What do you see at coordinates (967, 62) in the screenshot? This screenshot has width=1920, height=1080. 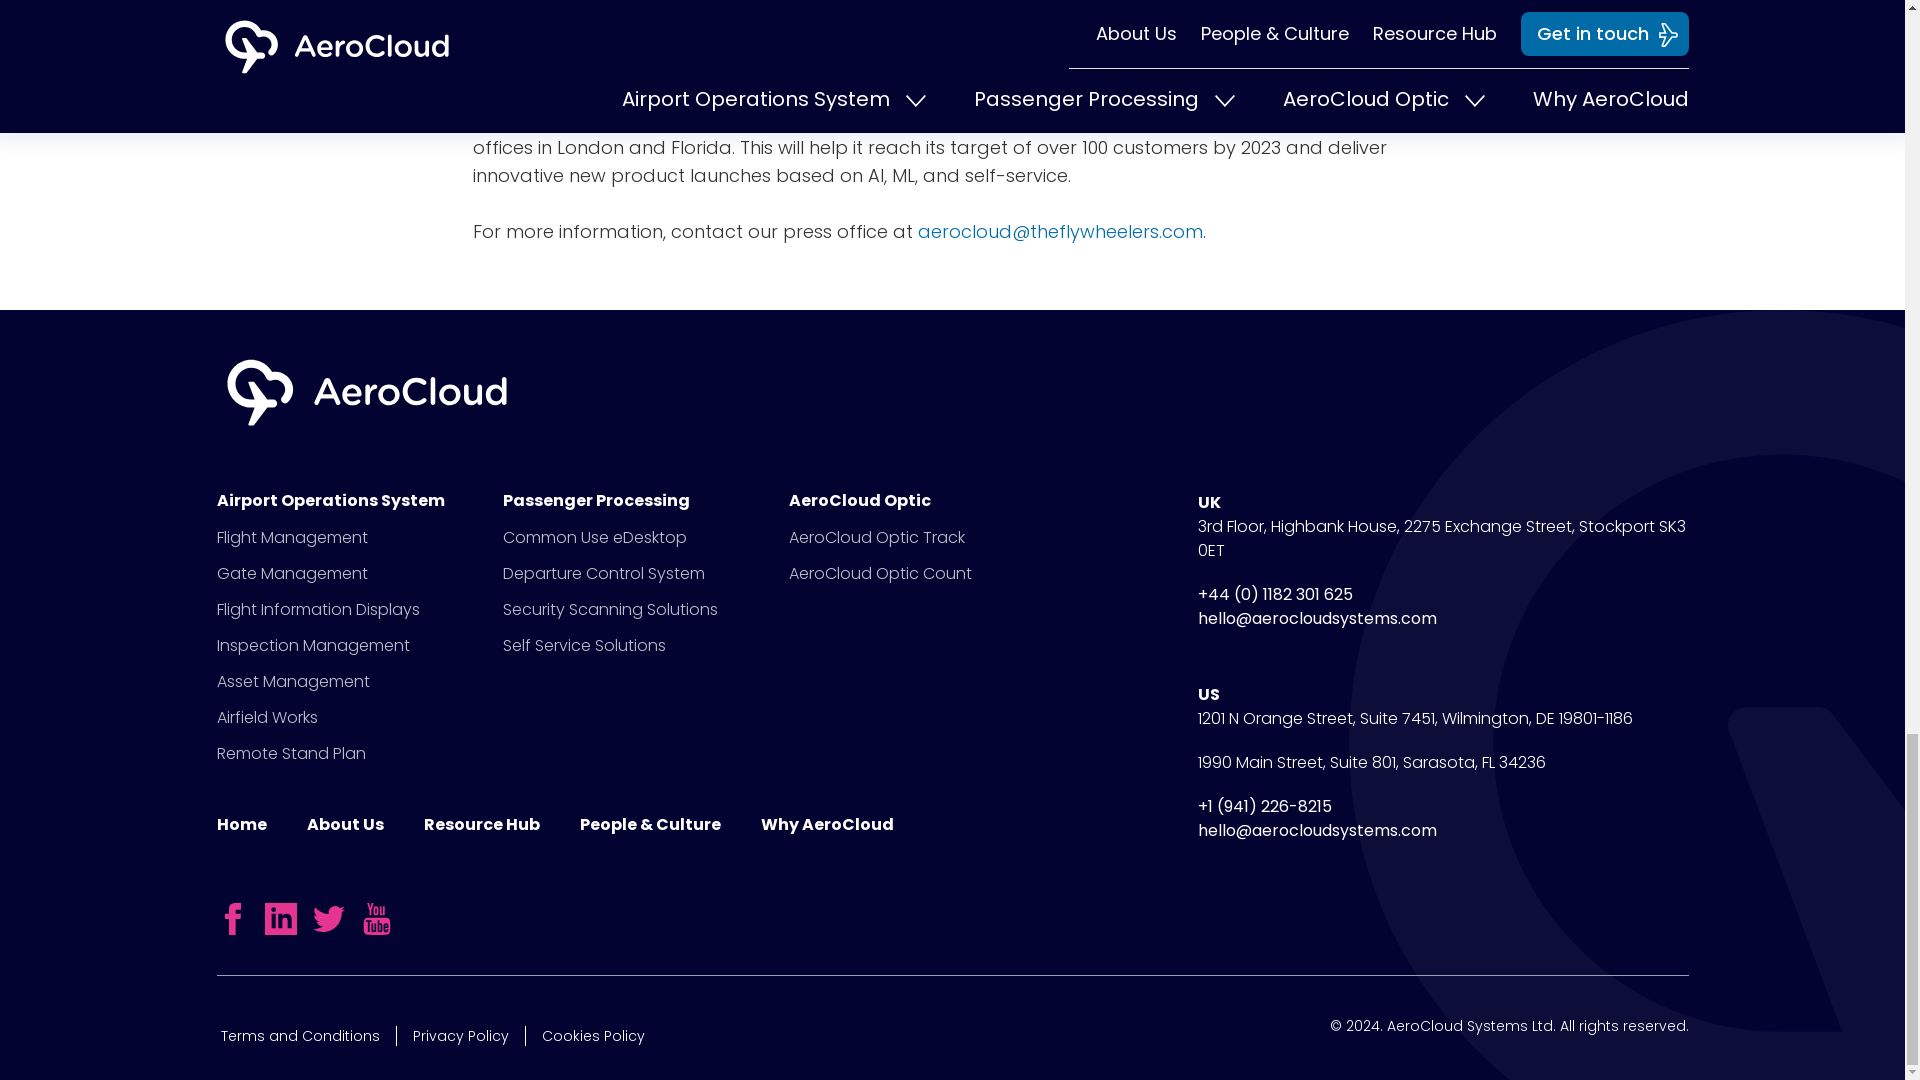 I see `I2BF Global Ventures` at bounding box center [967, 62].